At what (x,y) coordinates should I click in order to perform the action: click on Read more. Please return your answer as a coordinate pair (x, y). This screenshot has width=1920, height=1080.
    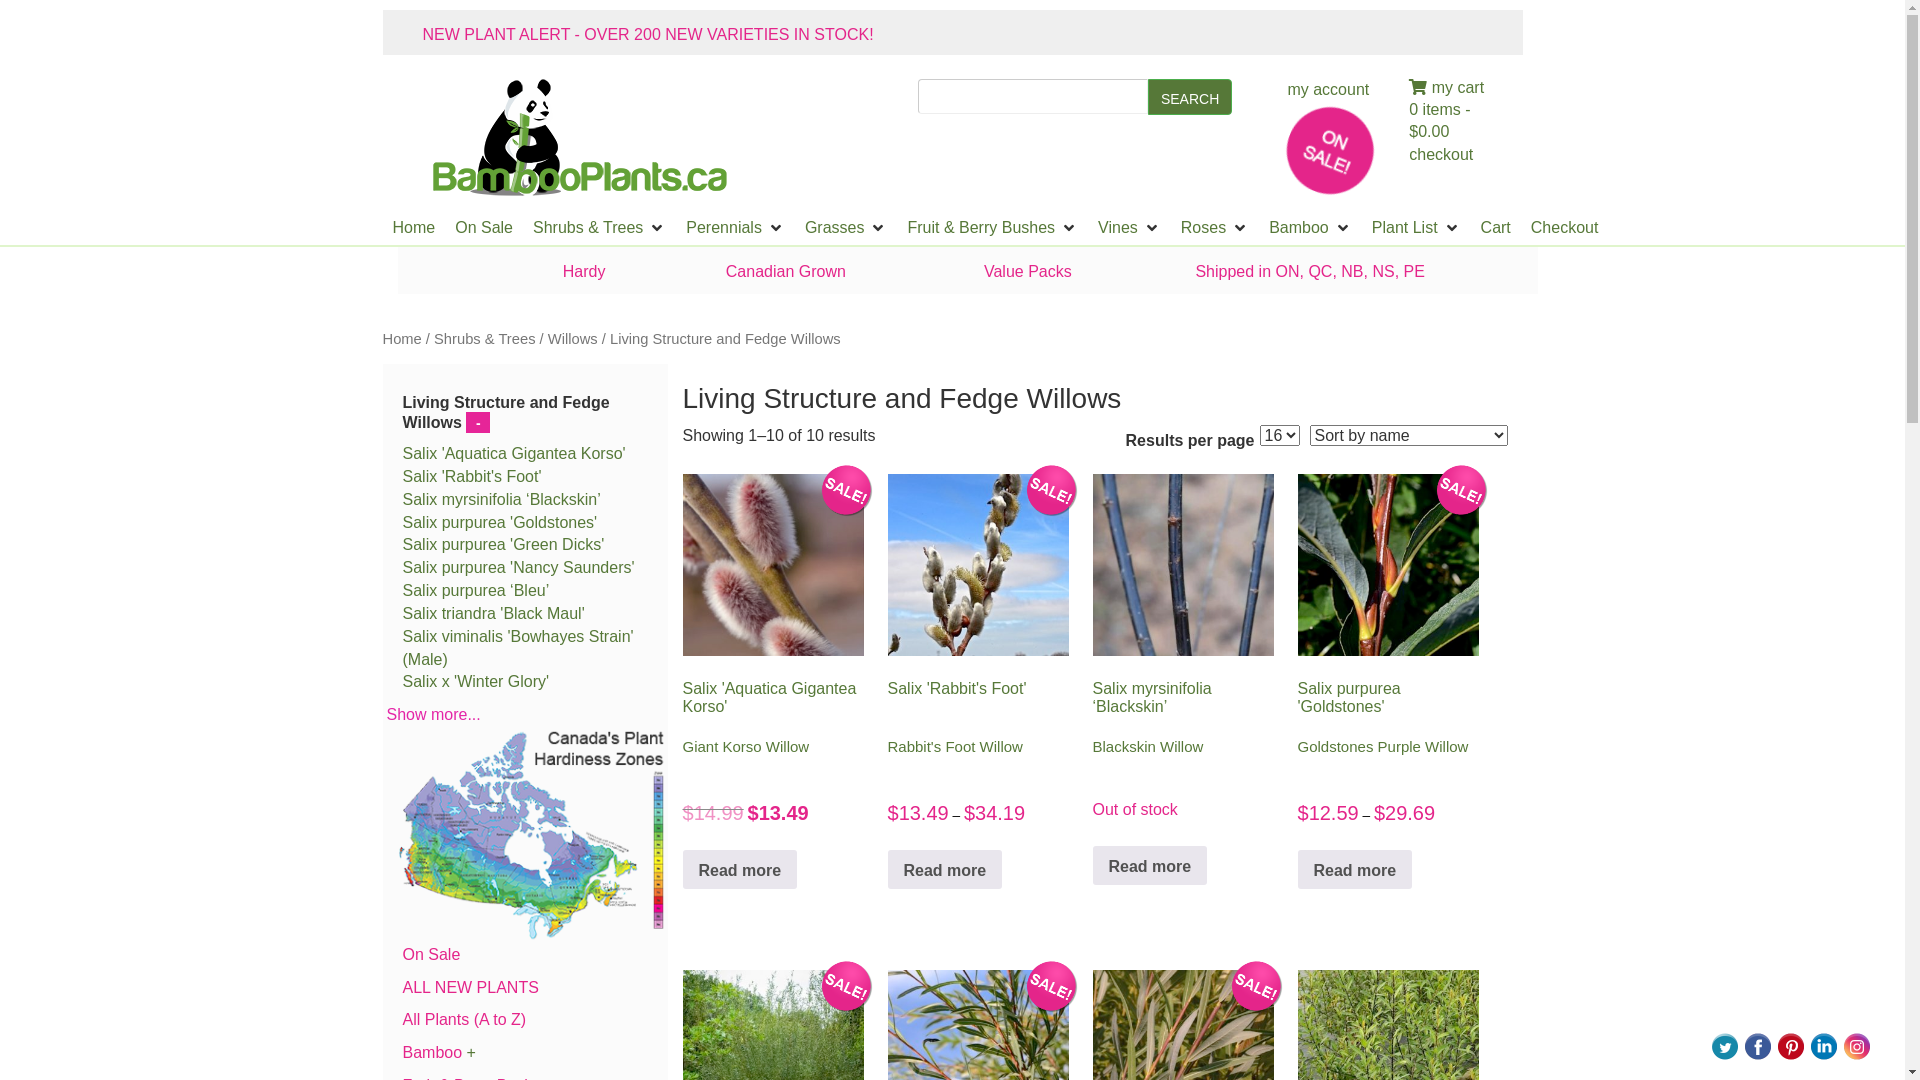
    Looking at the image, I should click on (740, 870).